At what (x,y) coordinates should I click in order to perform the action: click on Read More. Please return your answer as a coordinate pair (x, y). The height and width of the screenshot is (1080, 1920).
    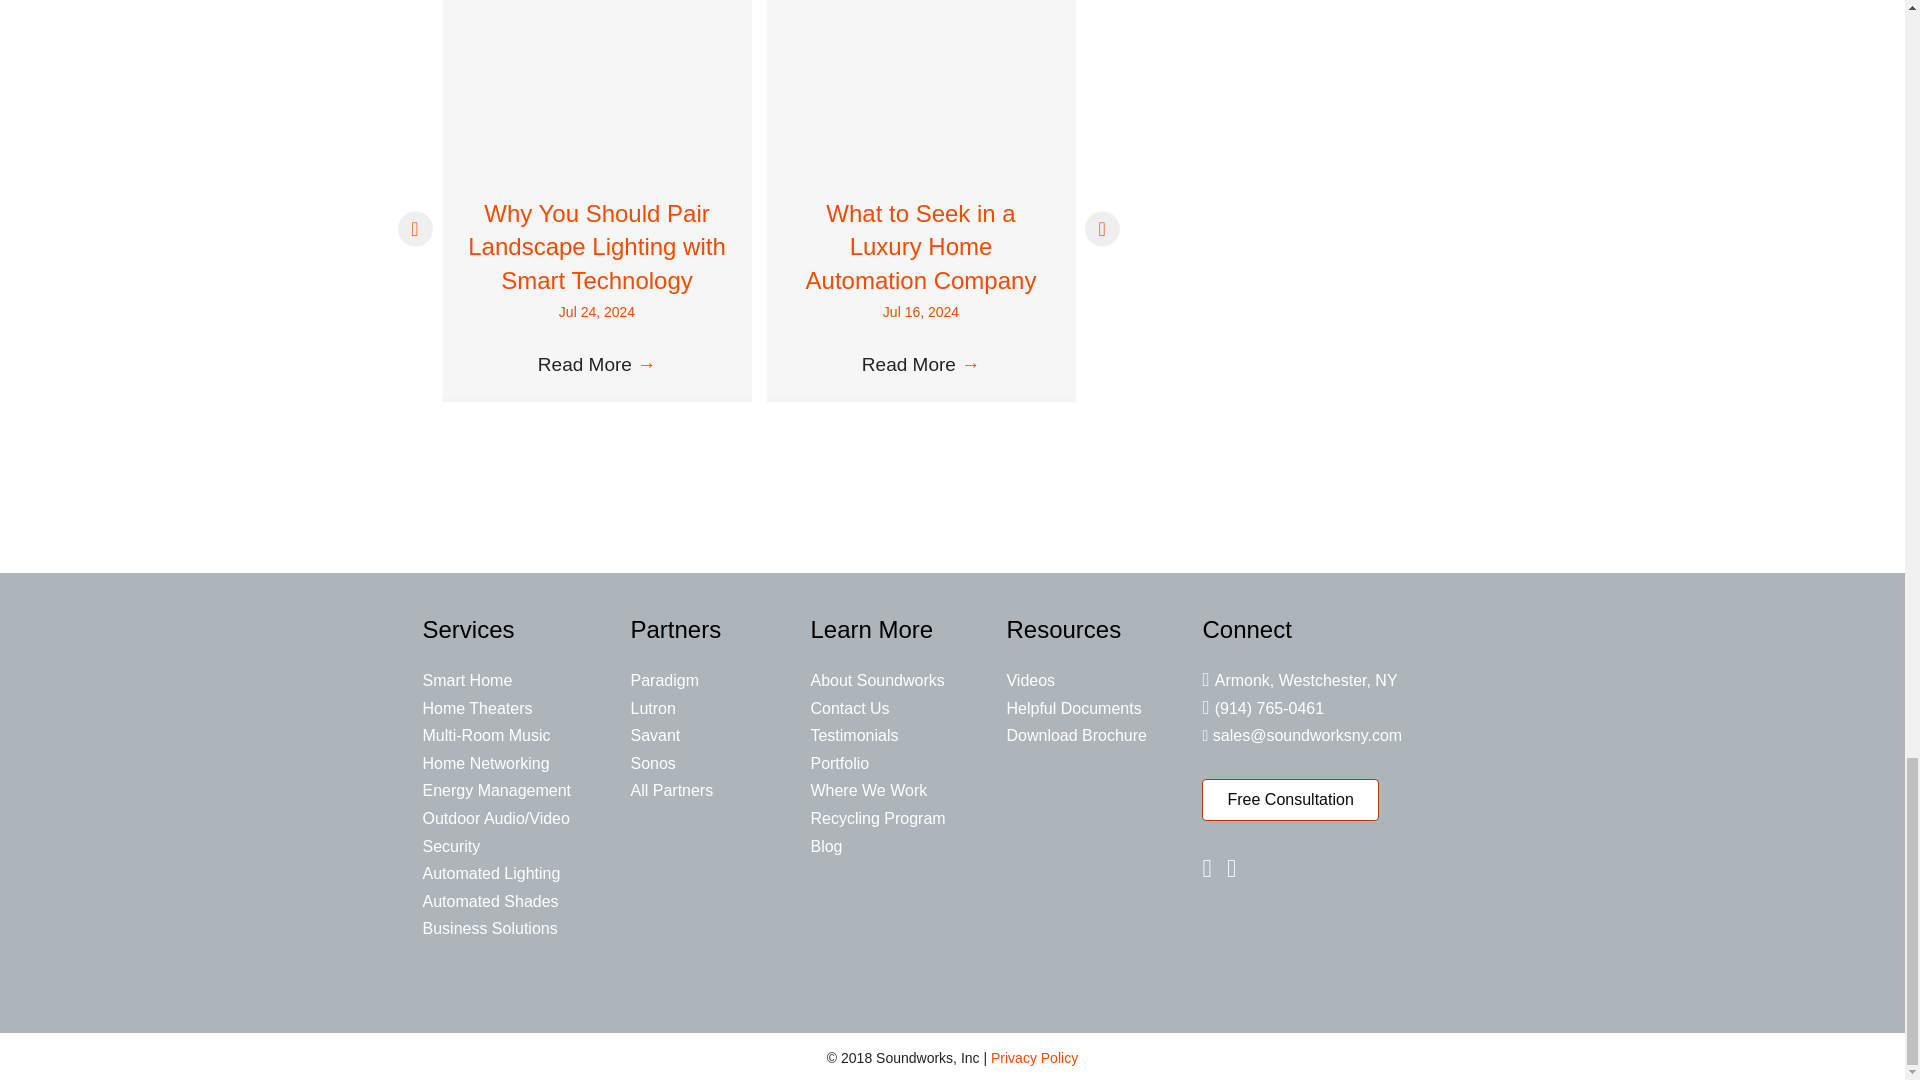
    Looking at the image, I should click on (596, 364).